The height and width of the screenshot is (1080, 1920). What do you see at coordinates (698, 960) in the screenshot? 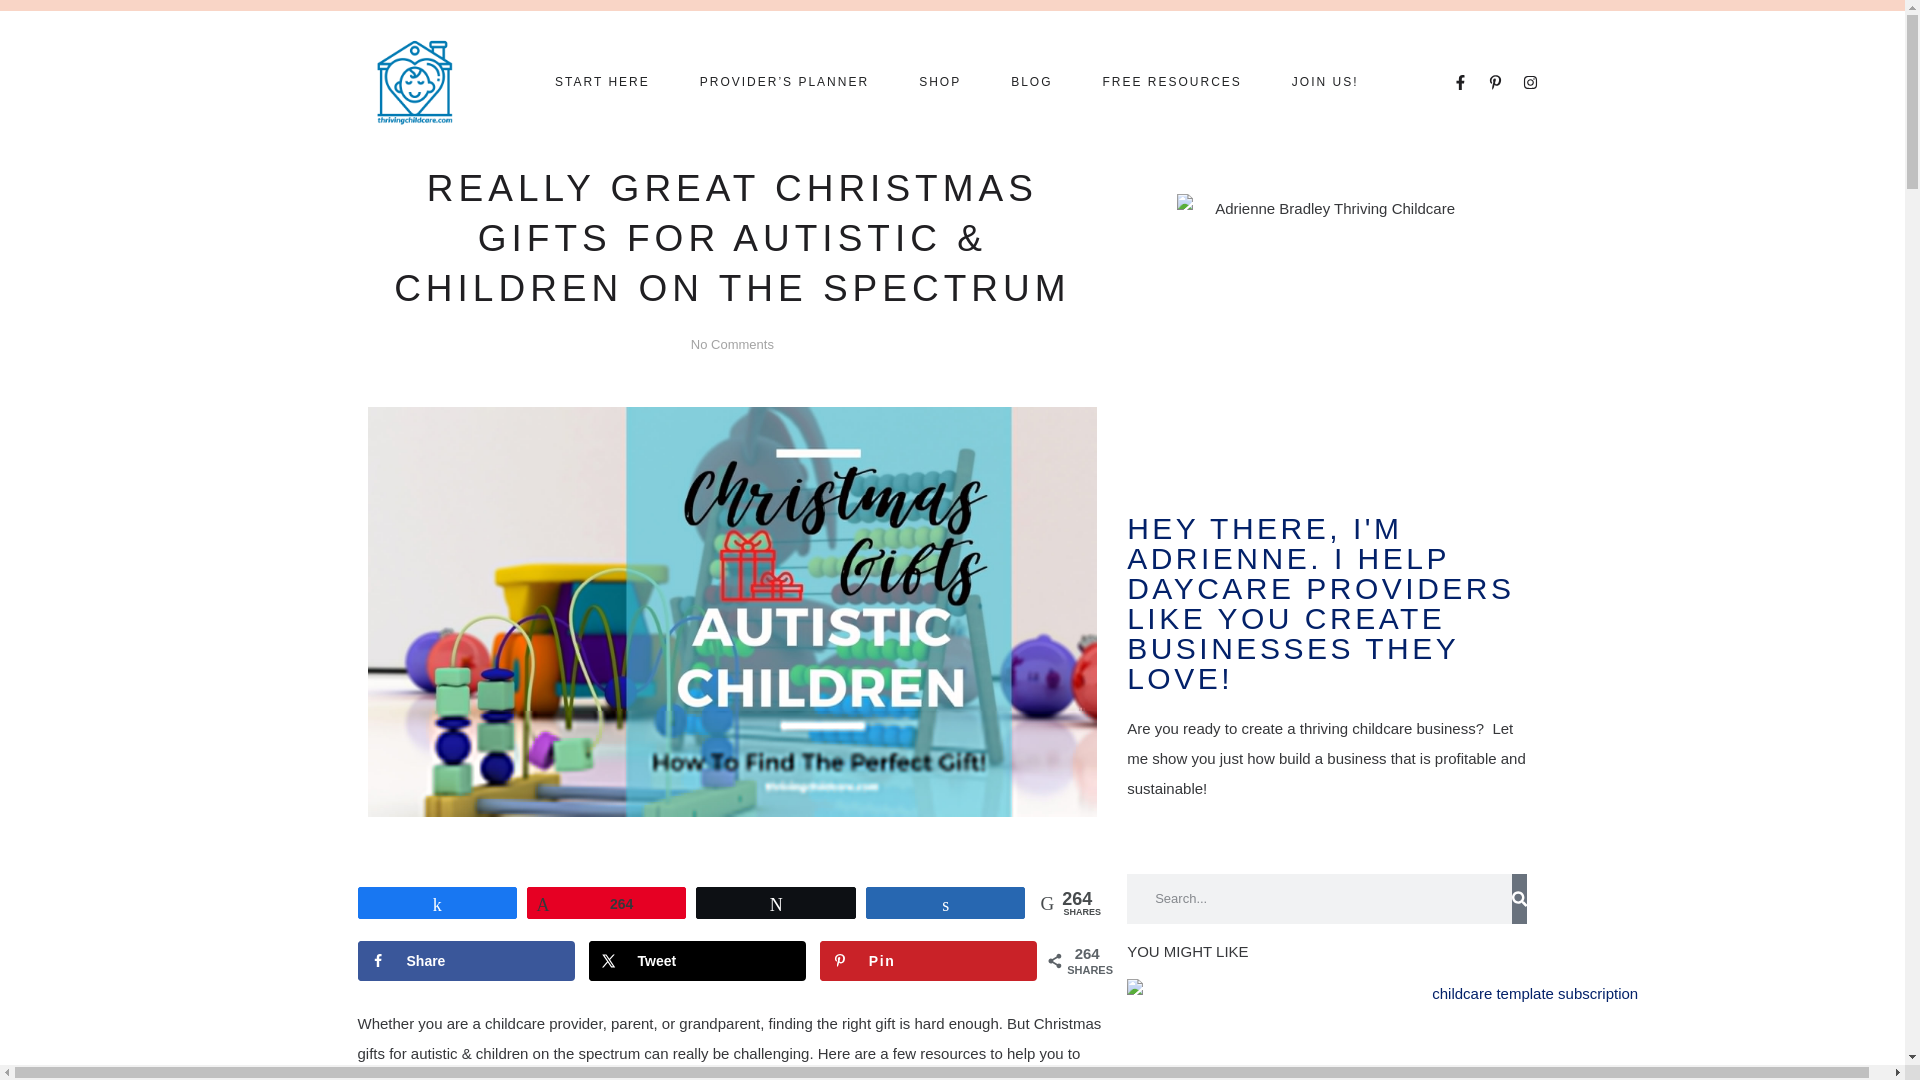
I see `Share on X` at bounding box center [698, 960].